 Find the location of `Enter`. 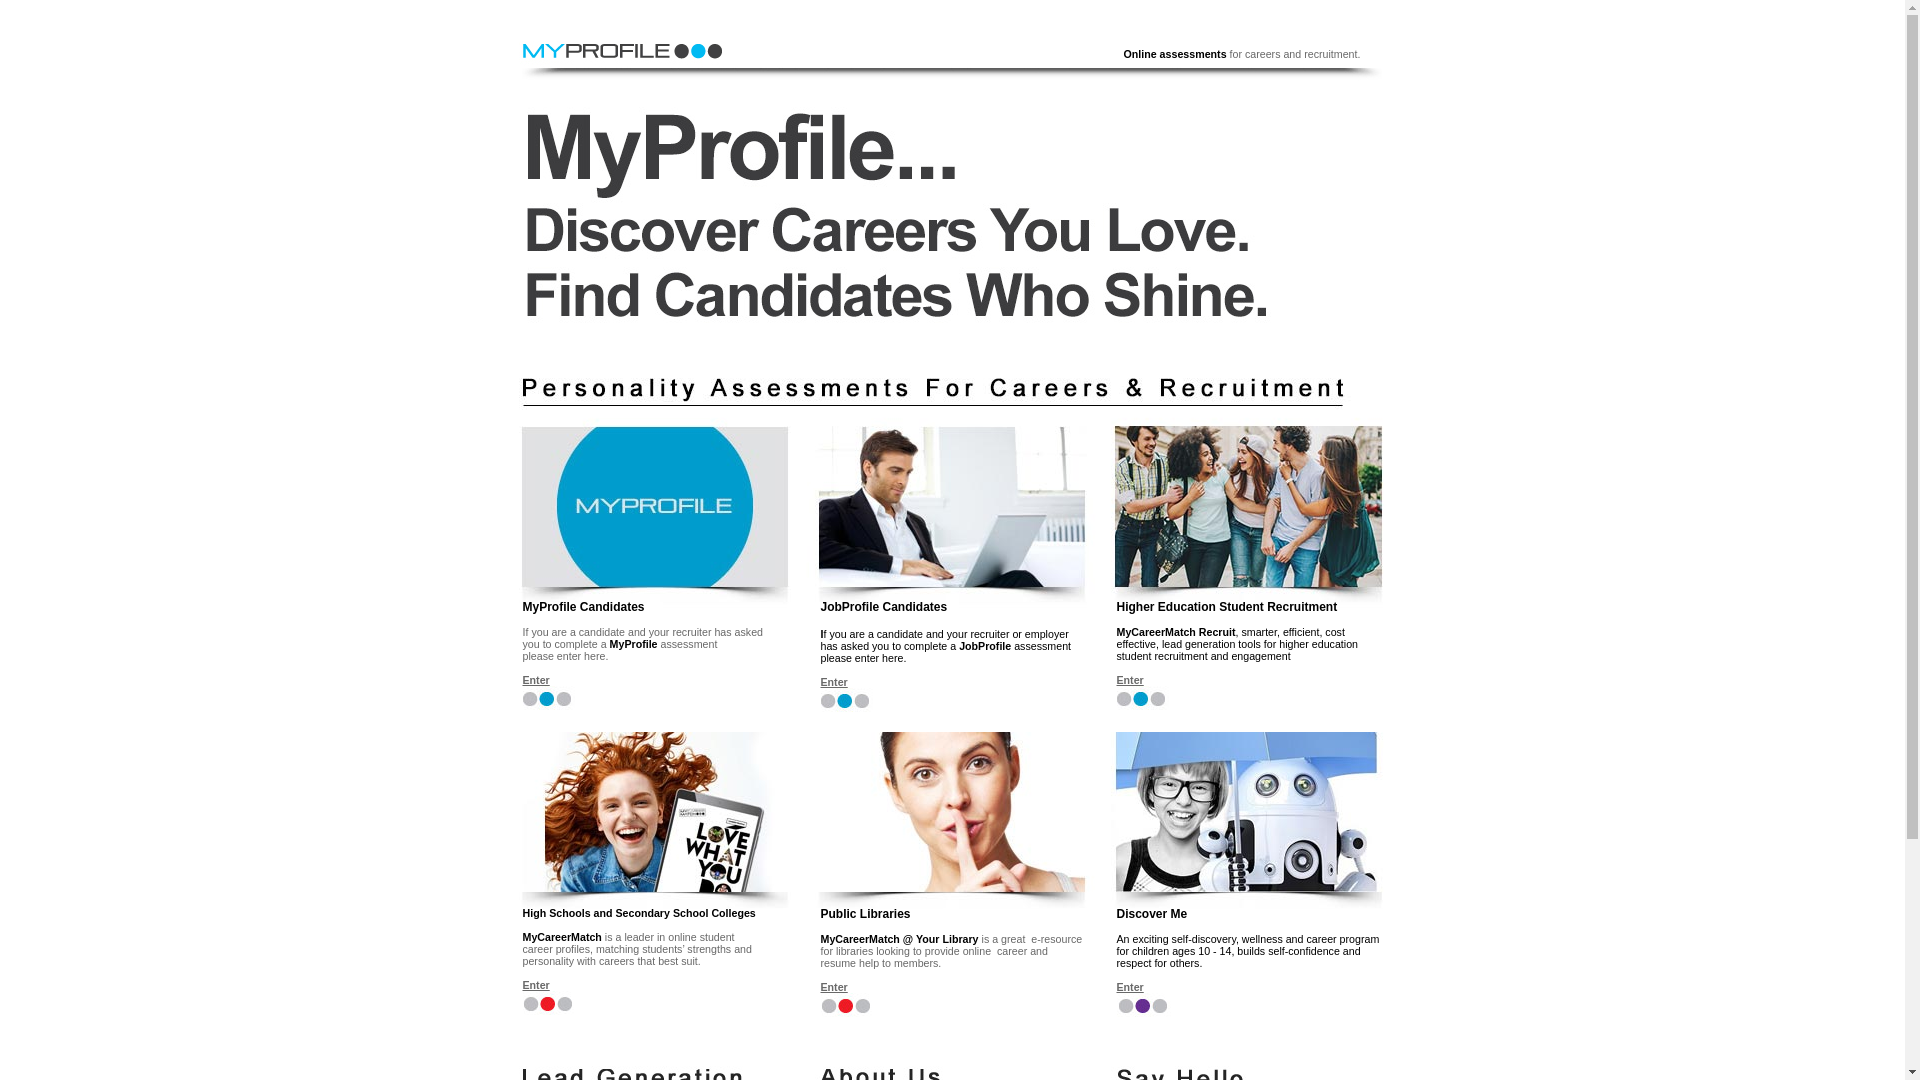

Enter is located at coordinates (834, 682).